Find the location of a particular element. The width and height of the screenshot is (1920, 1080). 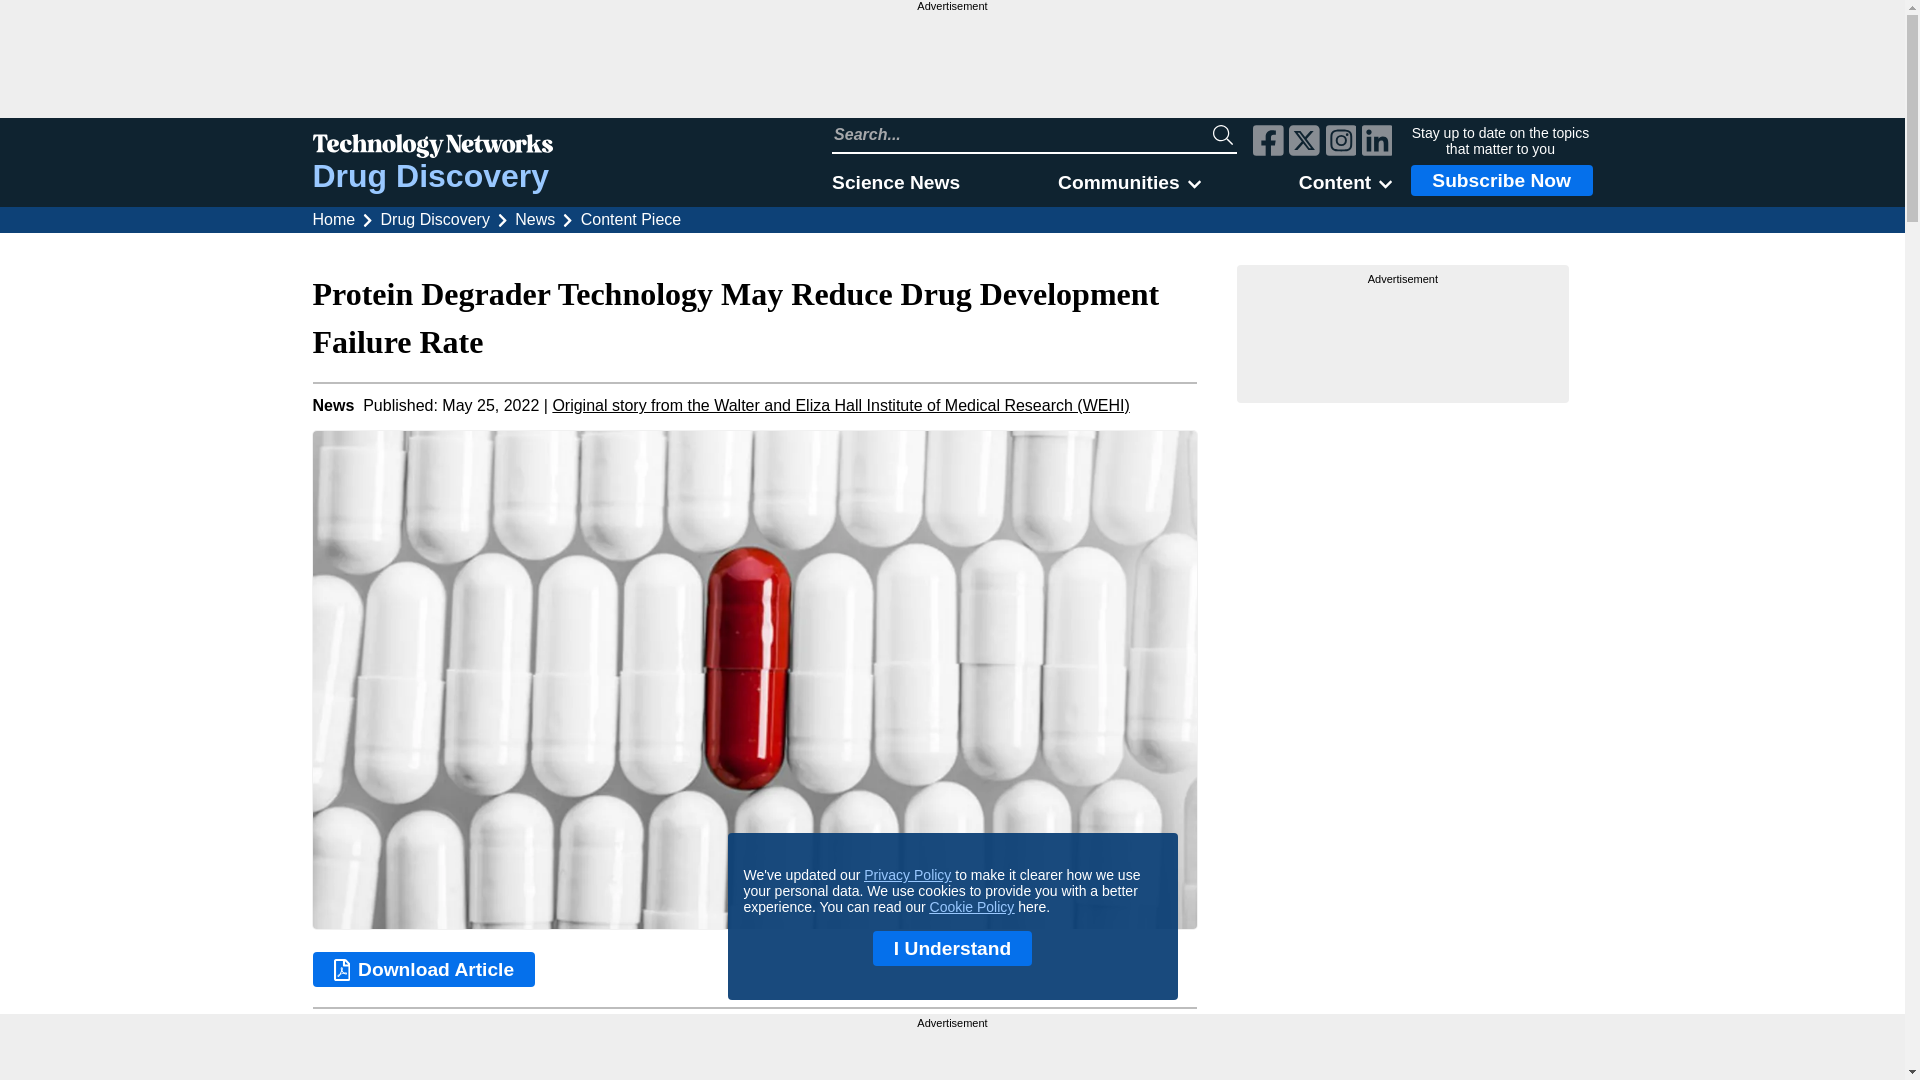

Cookie Policy is located at coordinates (972, 906).